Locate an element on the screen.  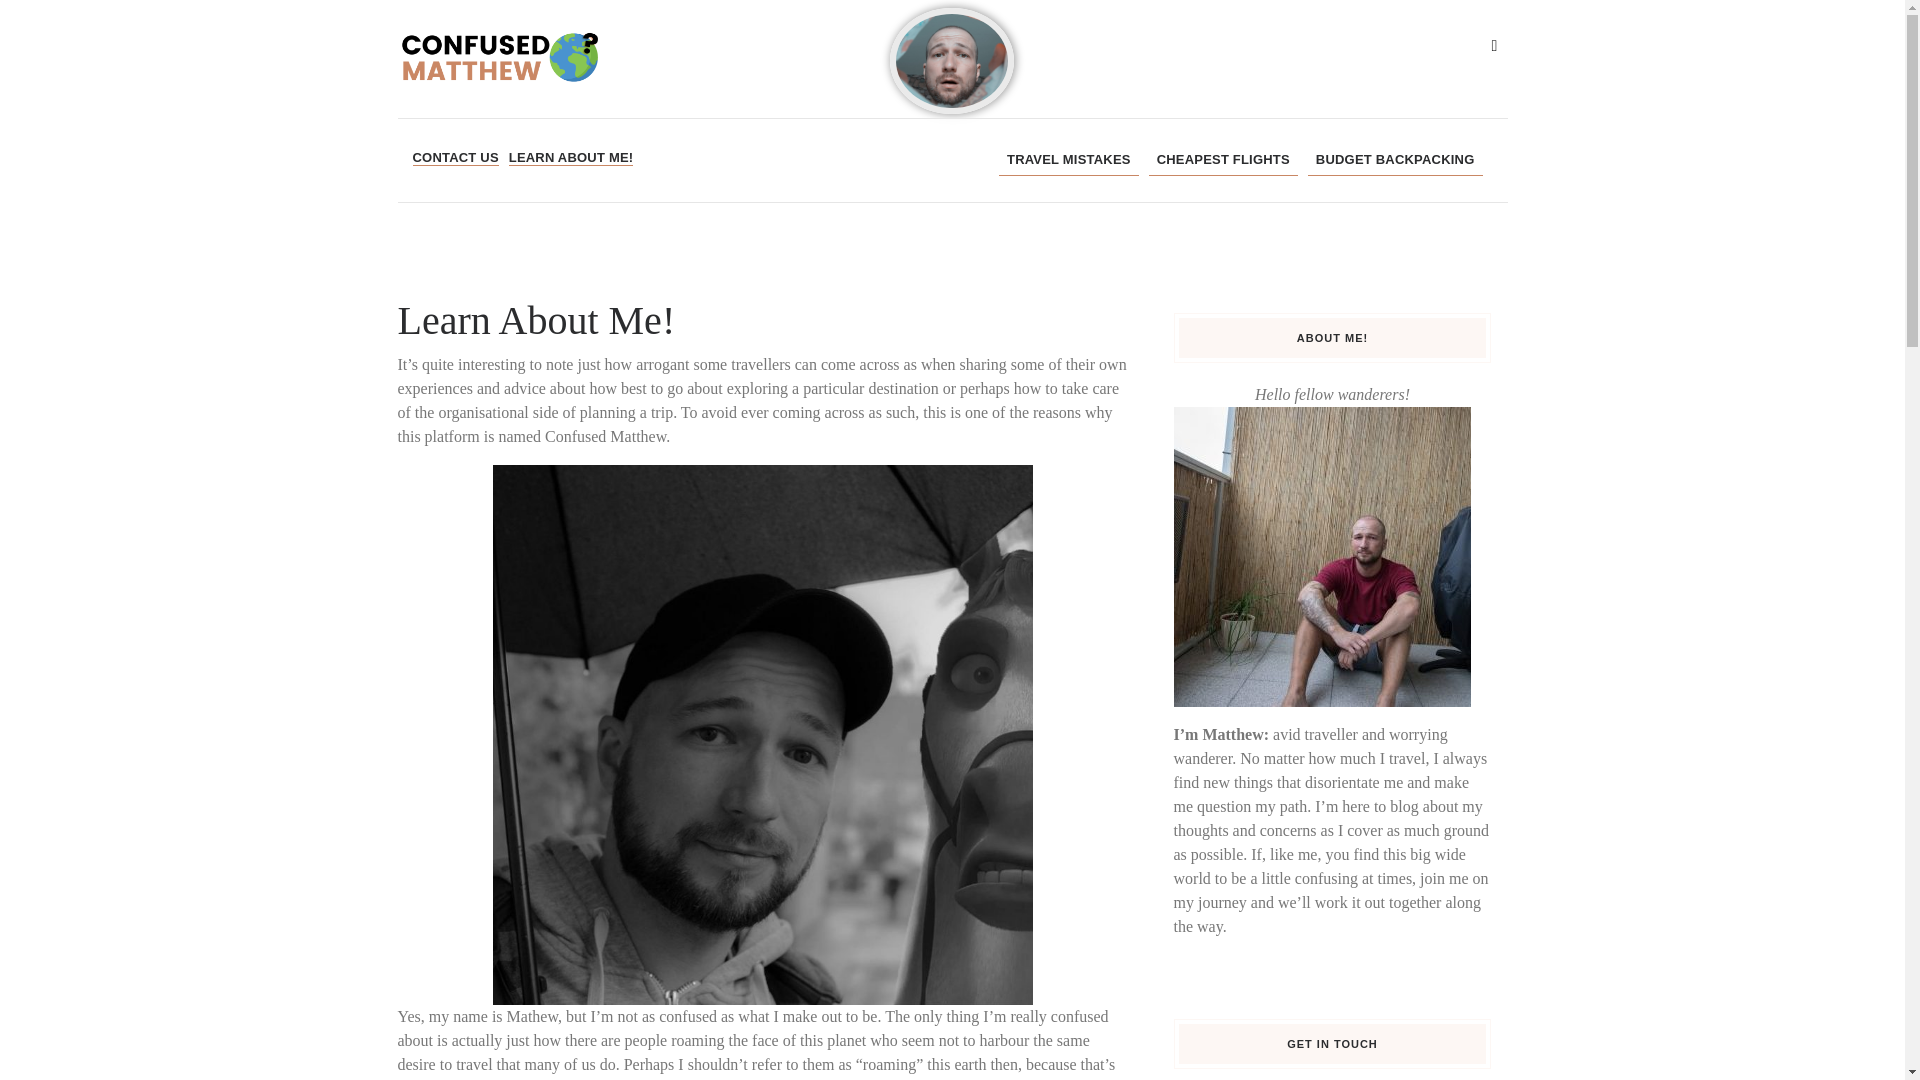
Cheapest Flights is located at coordinates (1222, 160).